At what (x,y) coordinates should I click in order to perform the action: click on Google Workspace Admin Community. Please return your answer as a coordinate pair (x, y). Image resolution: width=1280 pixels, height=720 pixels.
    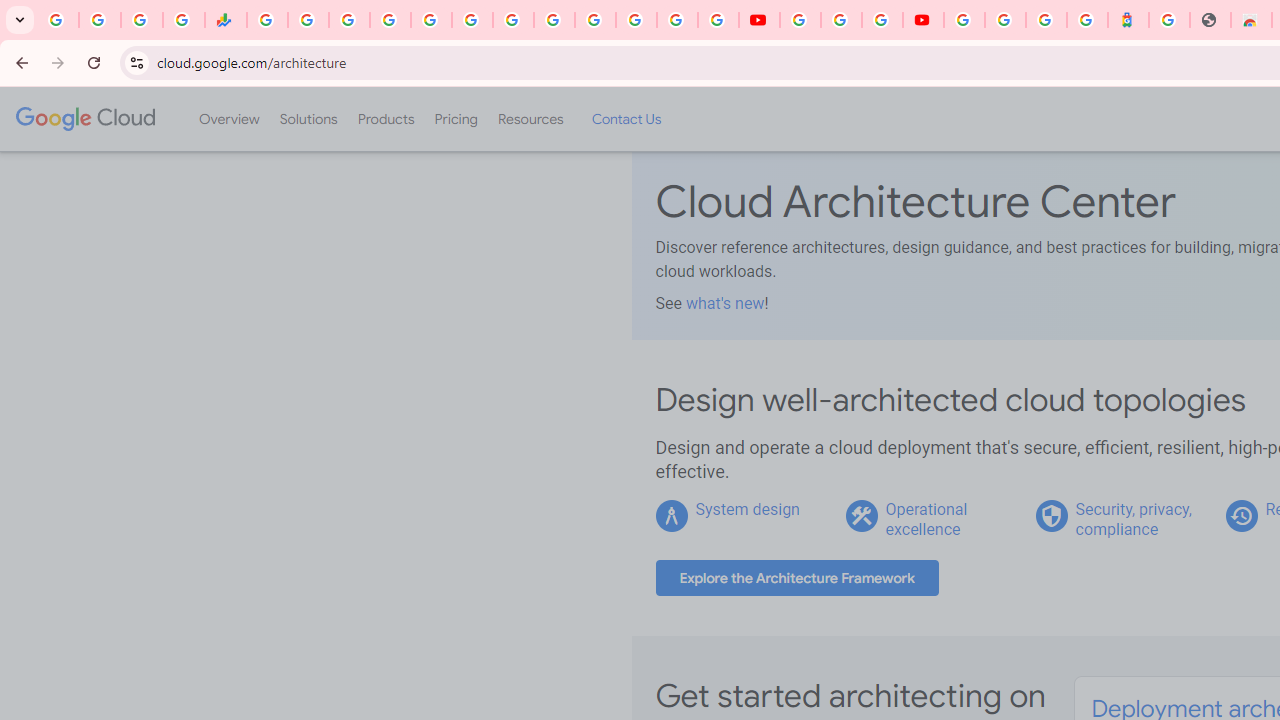
    Looking at the image, I should click on (58, 20).